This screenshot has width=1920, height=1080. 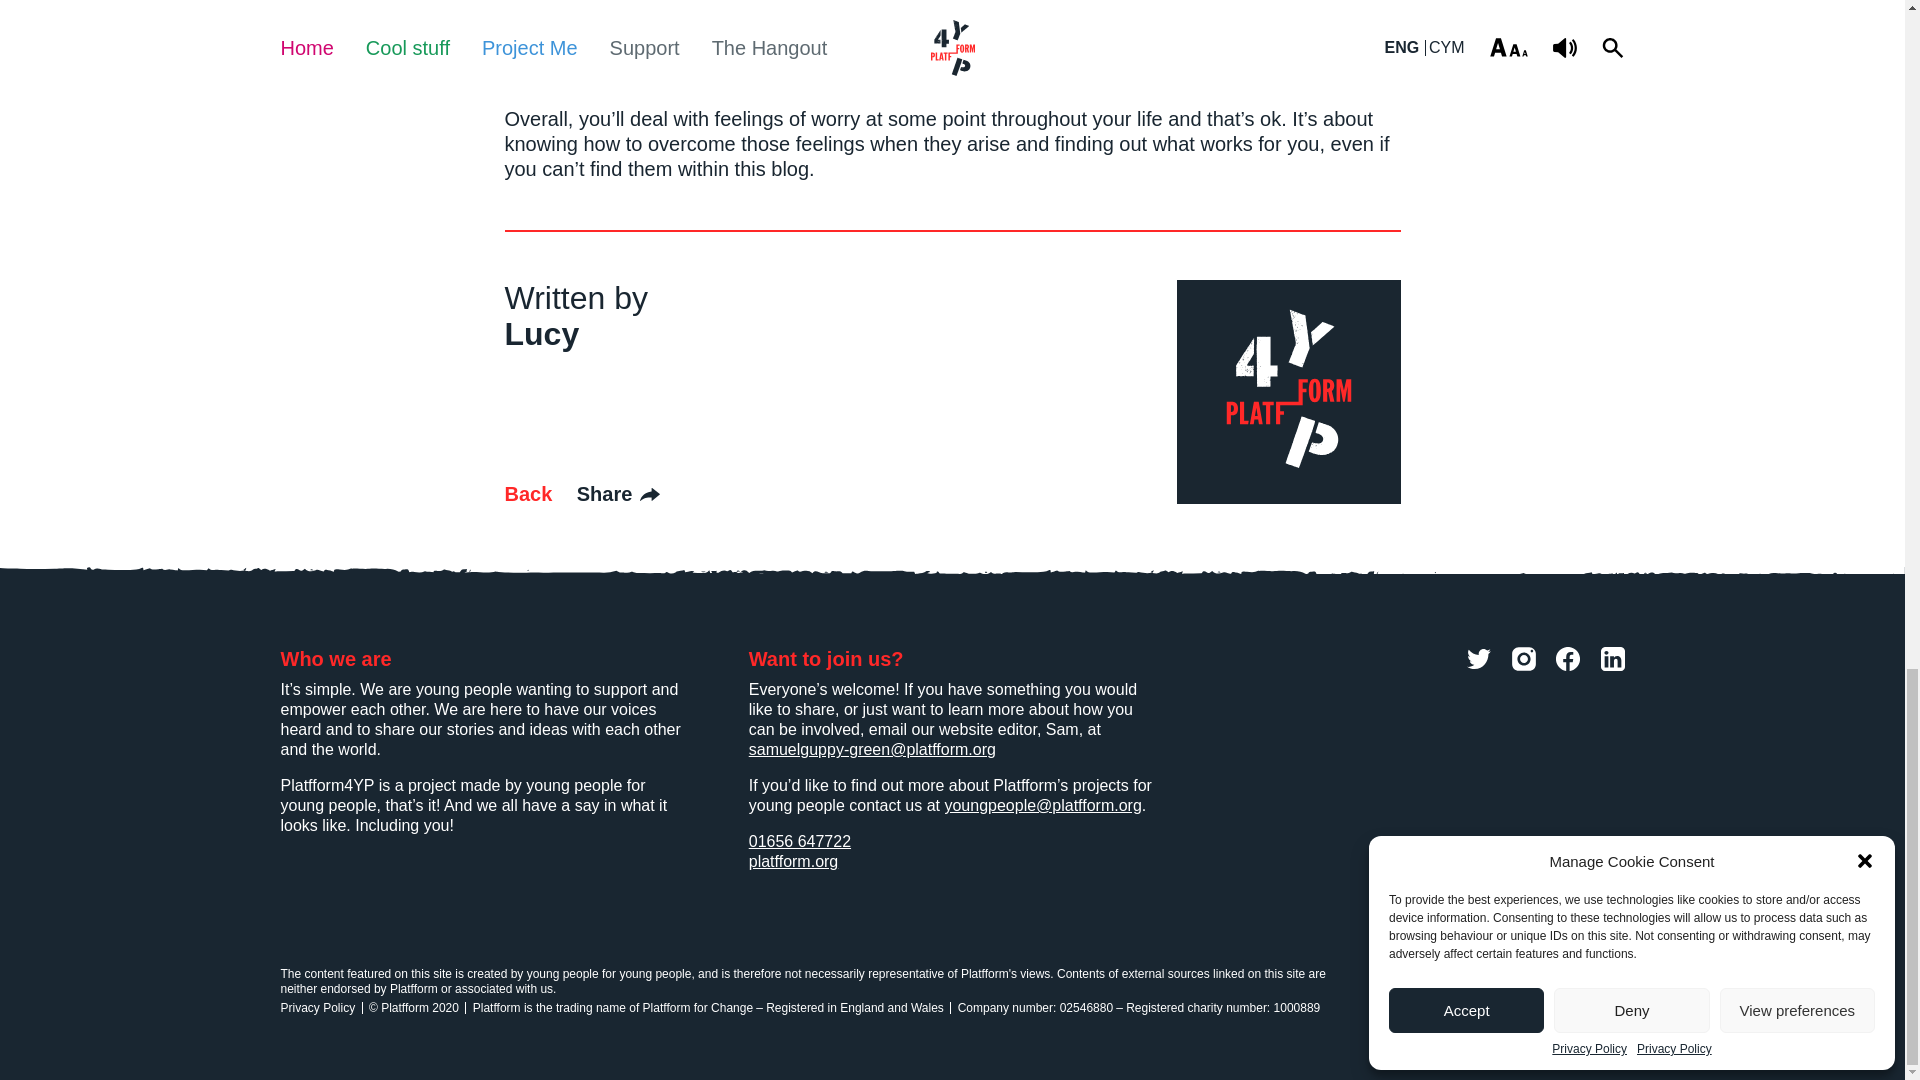 What do you see at coordinates (799, 840) in the screenshot?
I see `01656 647722` at bounding box center [799, 840].